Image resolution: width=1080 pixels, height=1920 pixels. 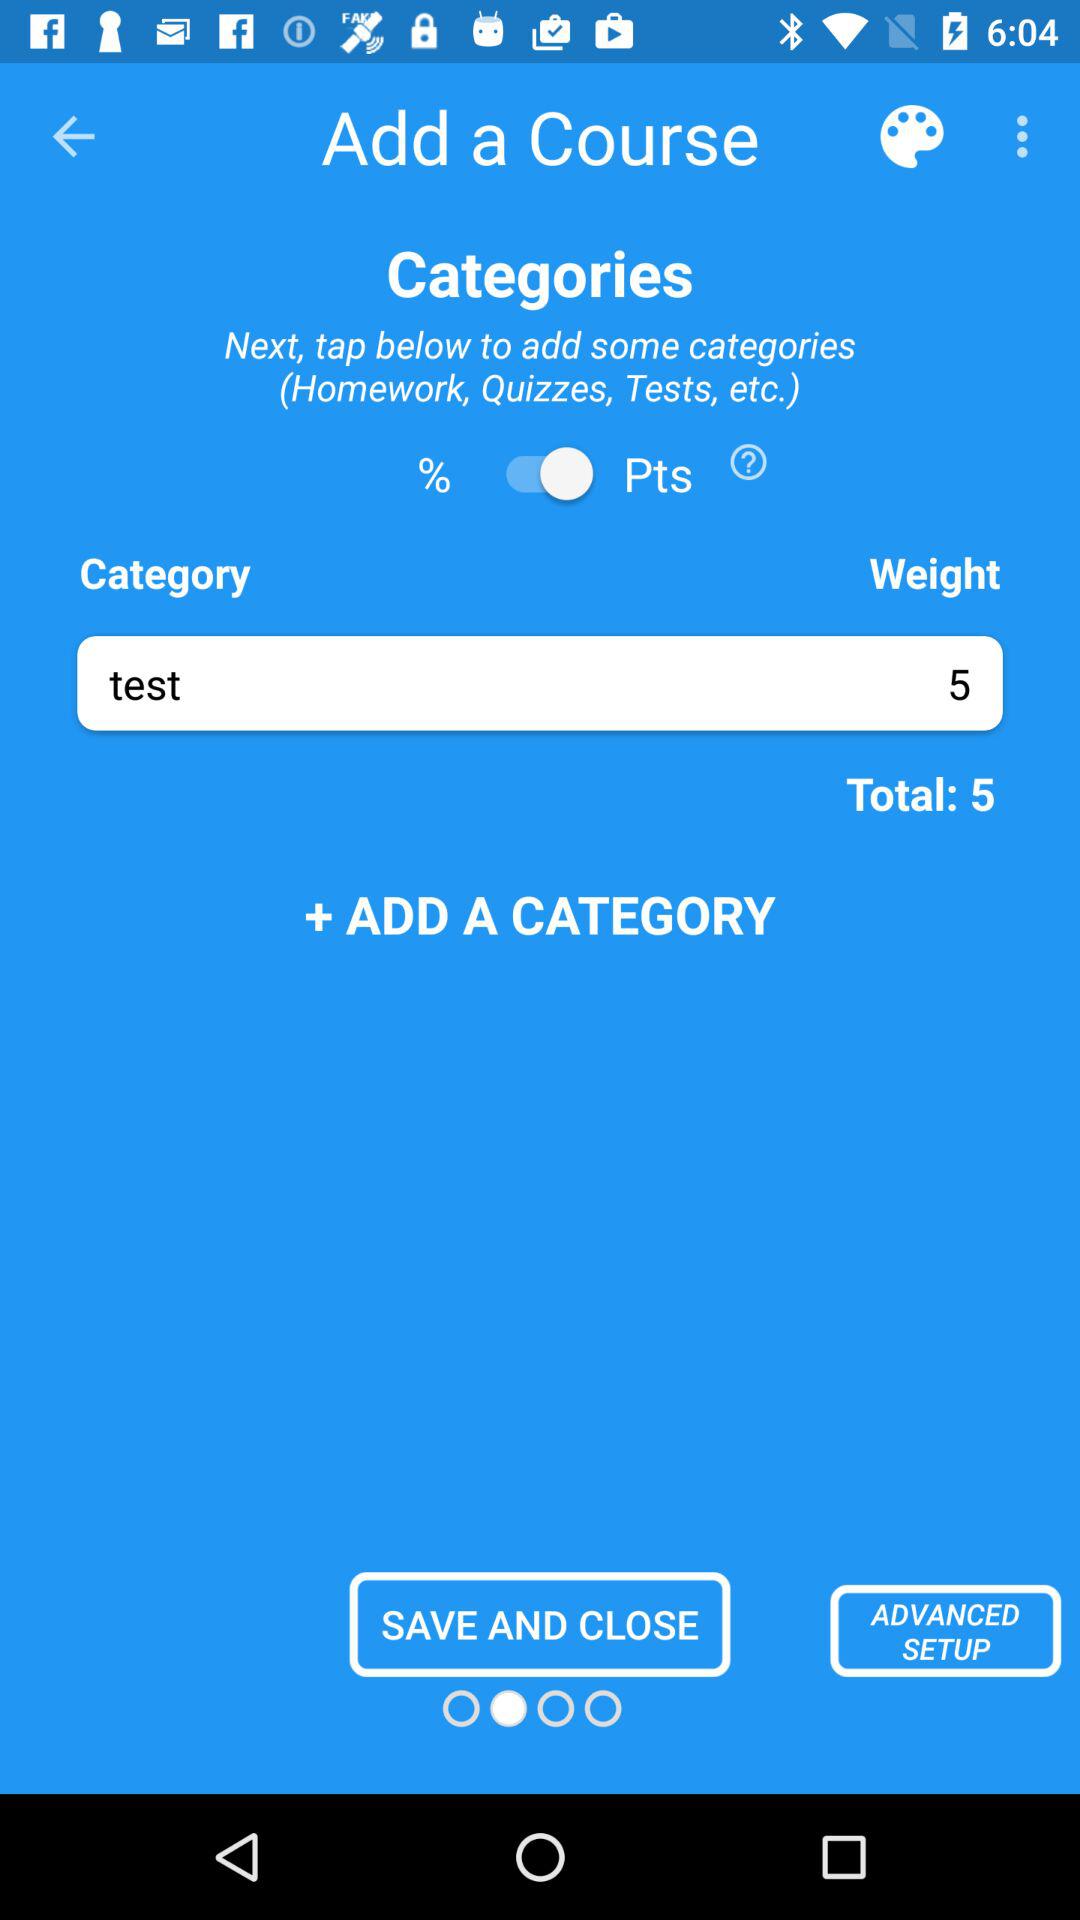 What do you see at coordinates (540, 474) in the screenshot?
I see `toggle pts` at bounding box center [540, 474].